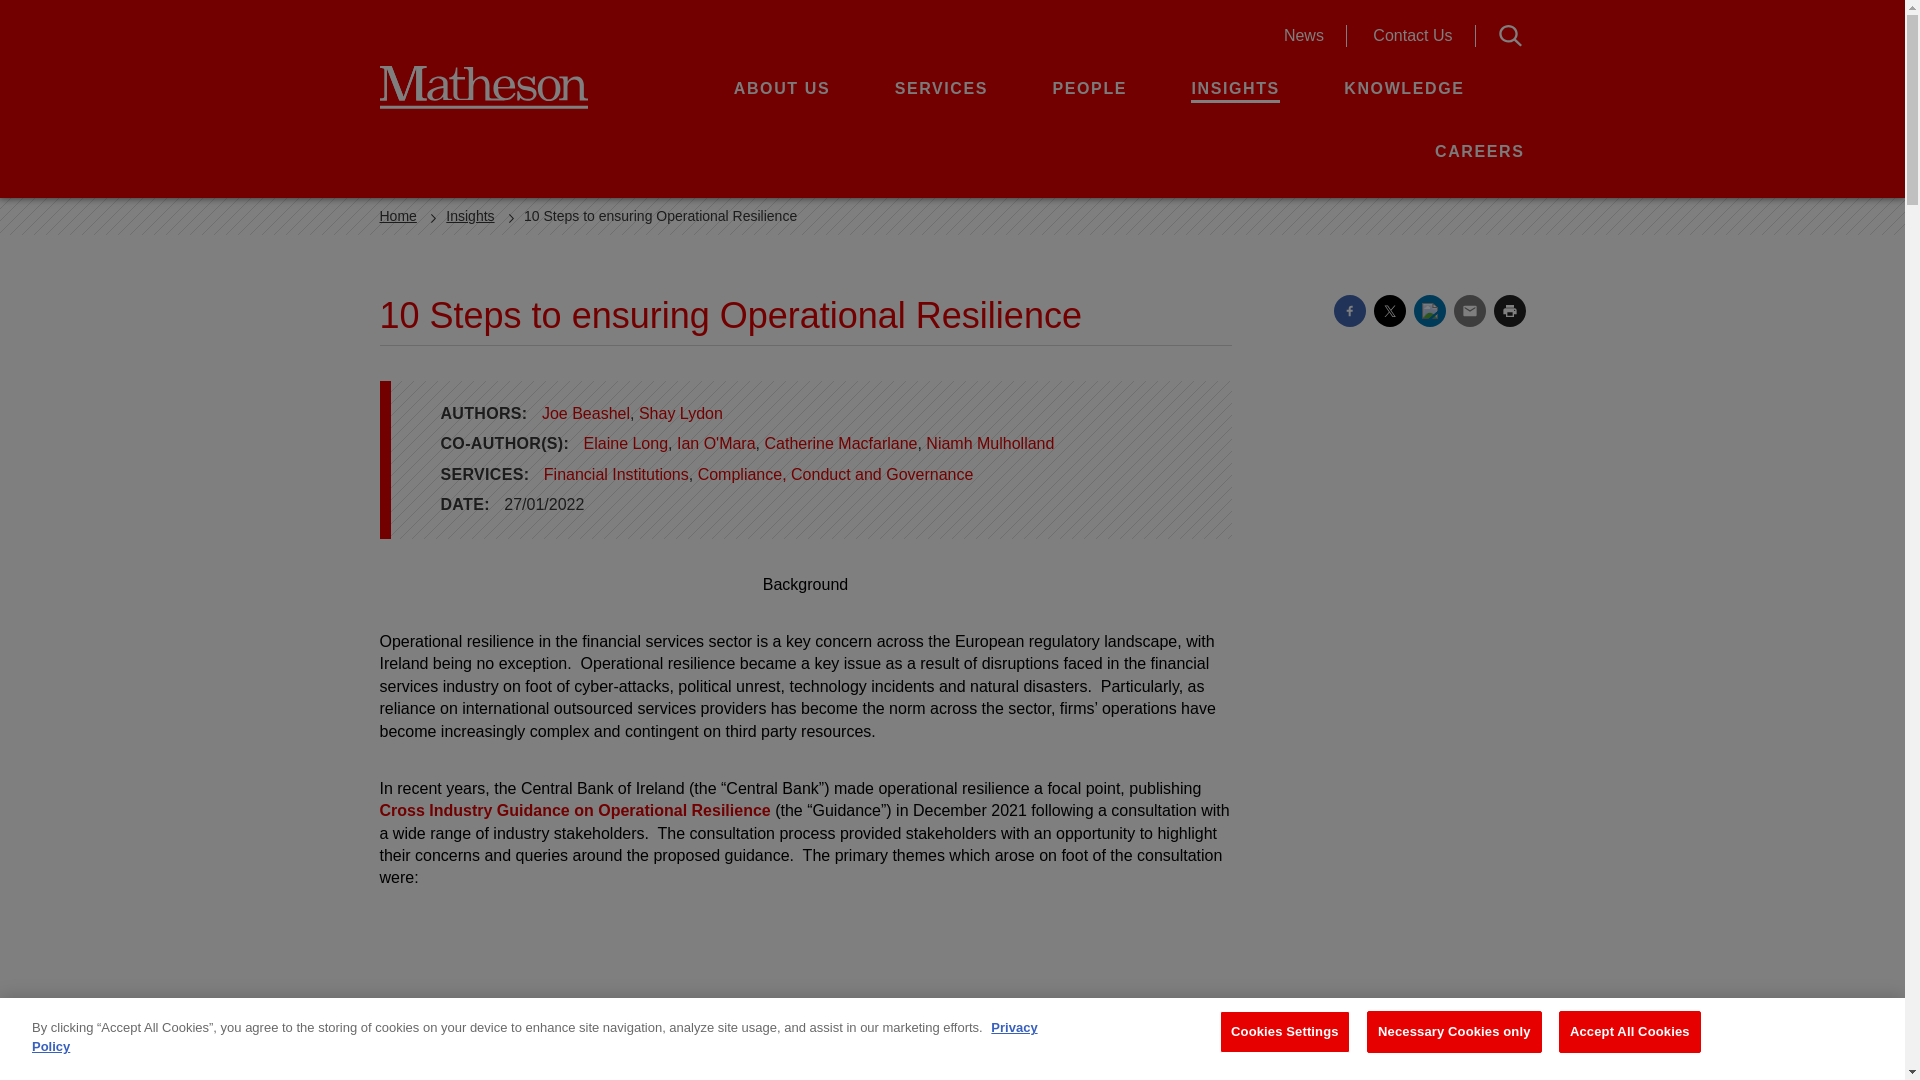 This screenshot has width=1920, height=1080. What do you see at coordinates (469, 216) in the screenshot?
I see `Insights` at bounding box center [469, 216].